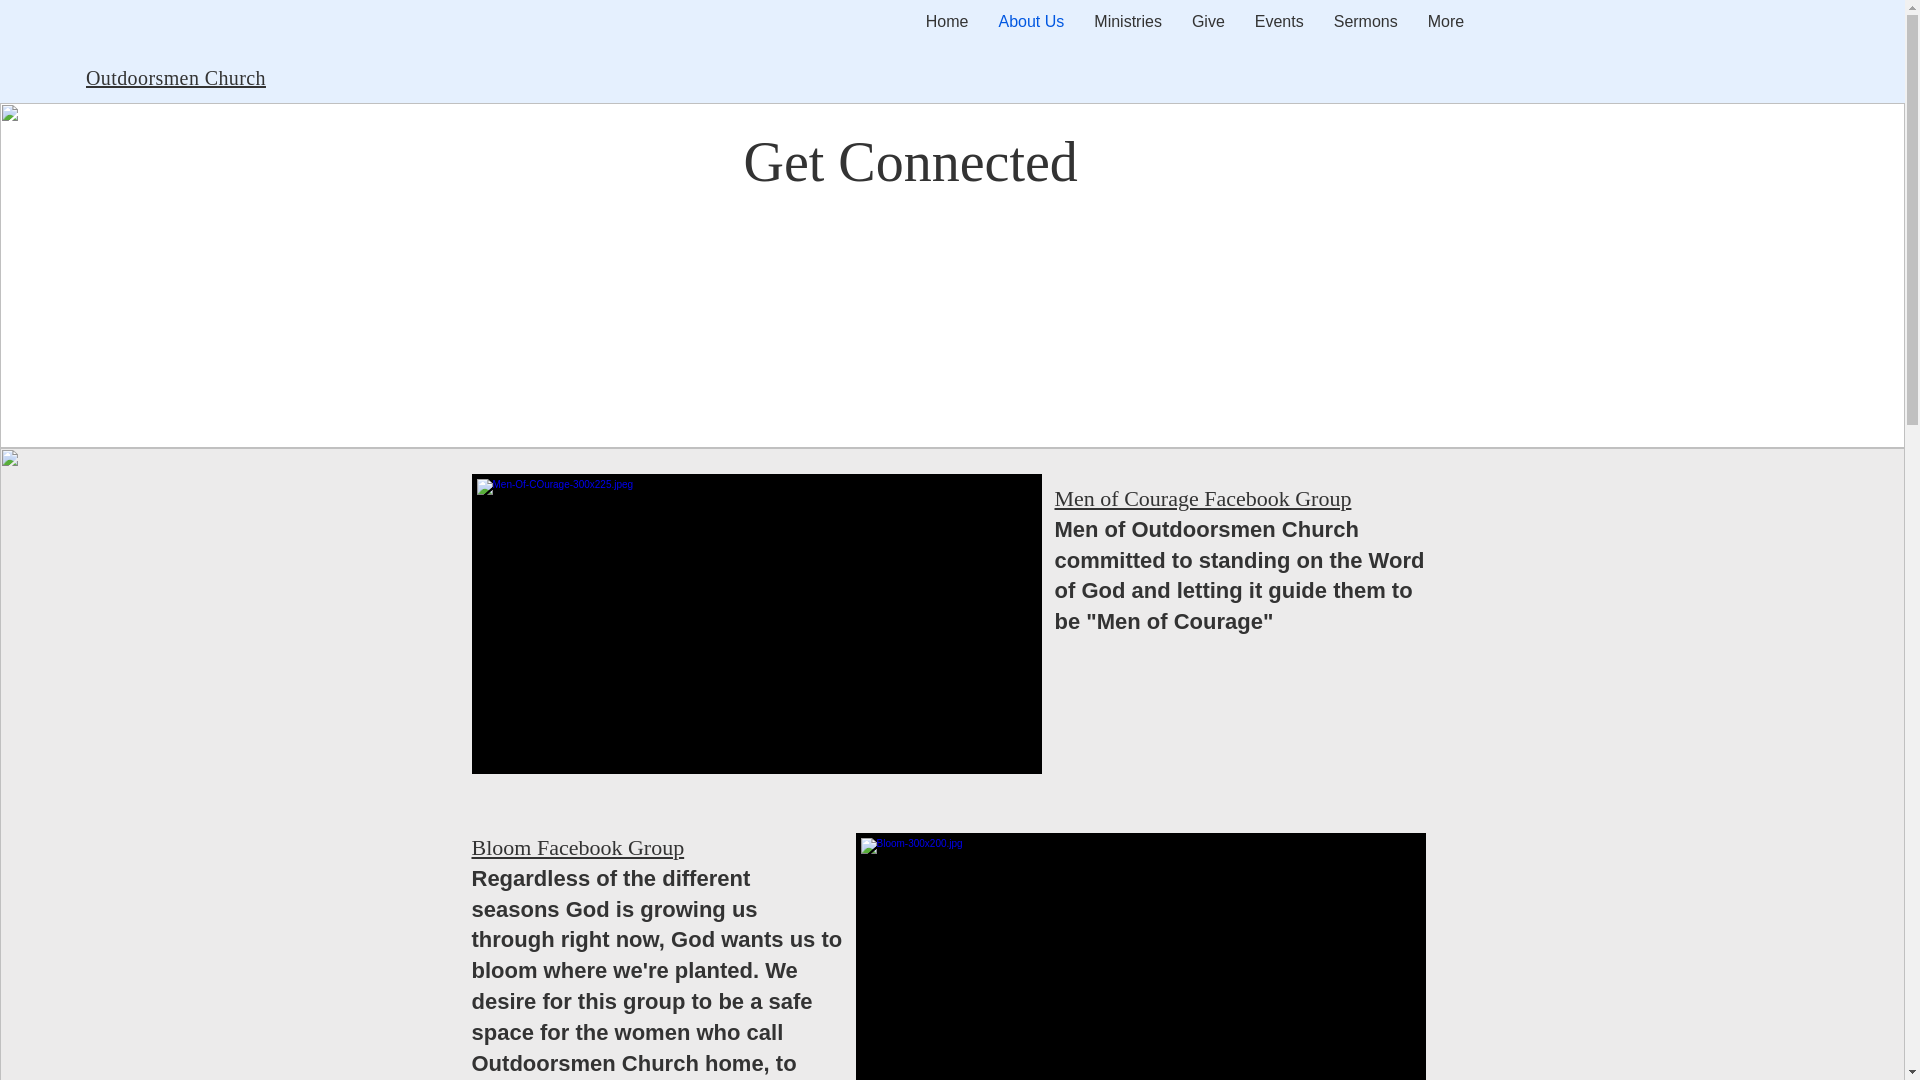  What do you see at coordinates (176, 77) in the screenshot?
I see `Outdoorsmen Church` at bounding box center [176, 77].